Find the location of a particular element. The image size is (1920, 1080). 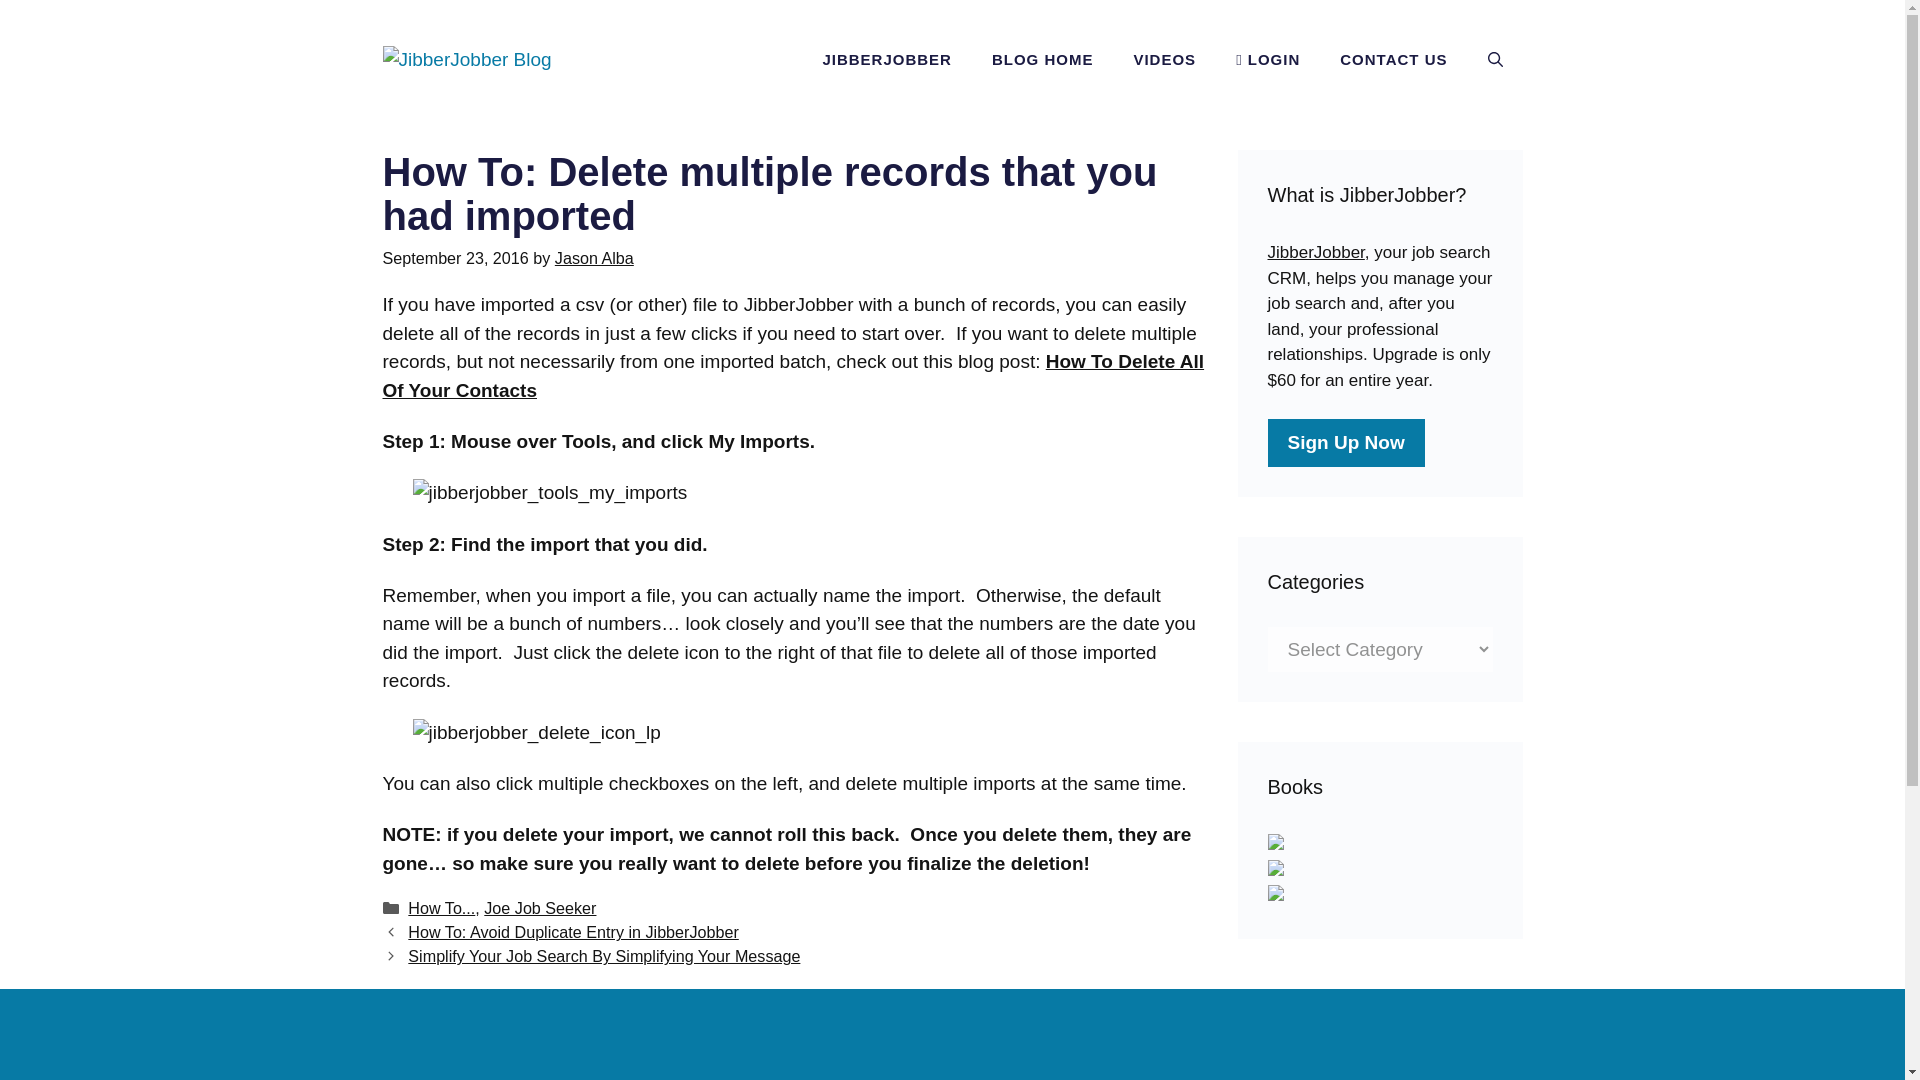

JibberJobber is located at coordinates (1316, 252).